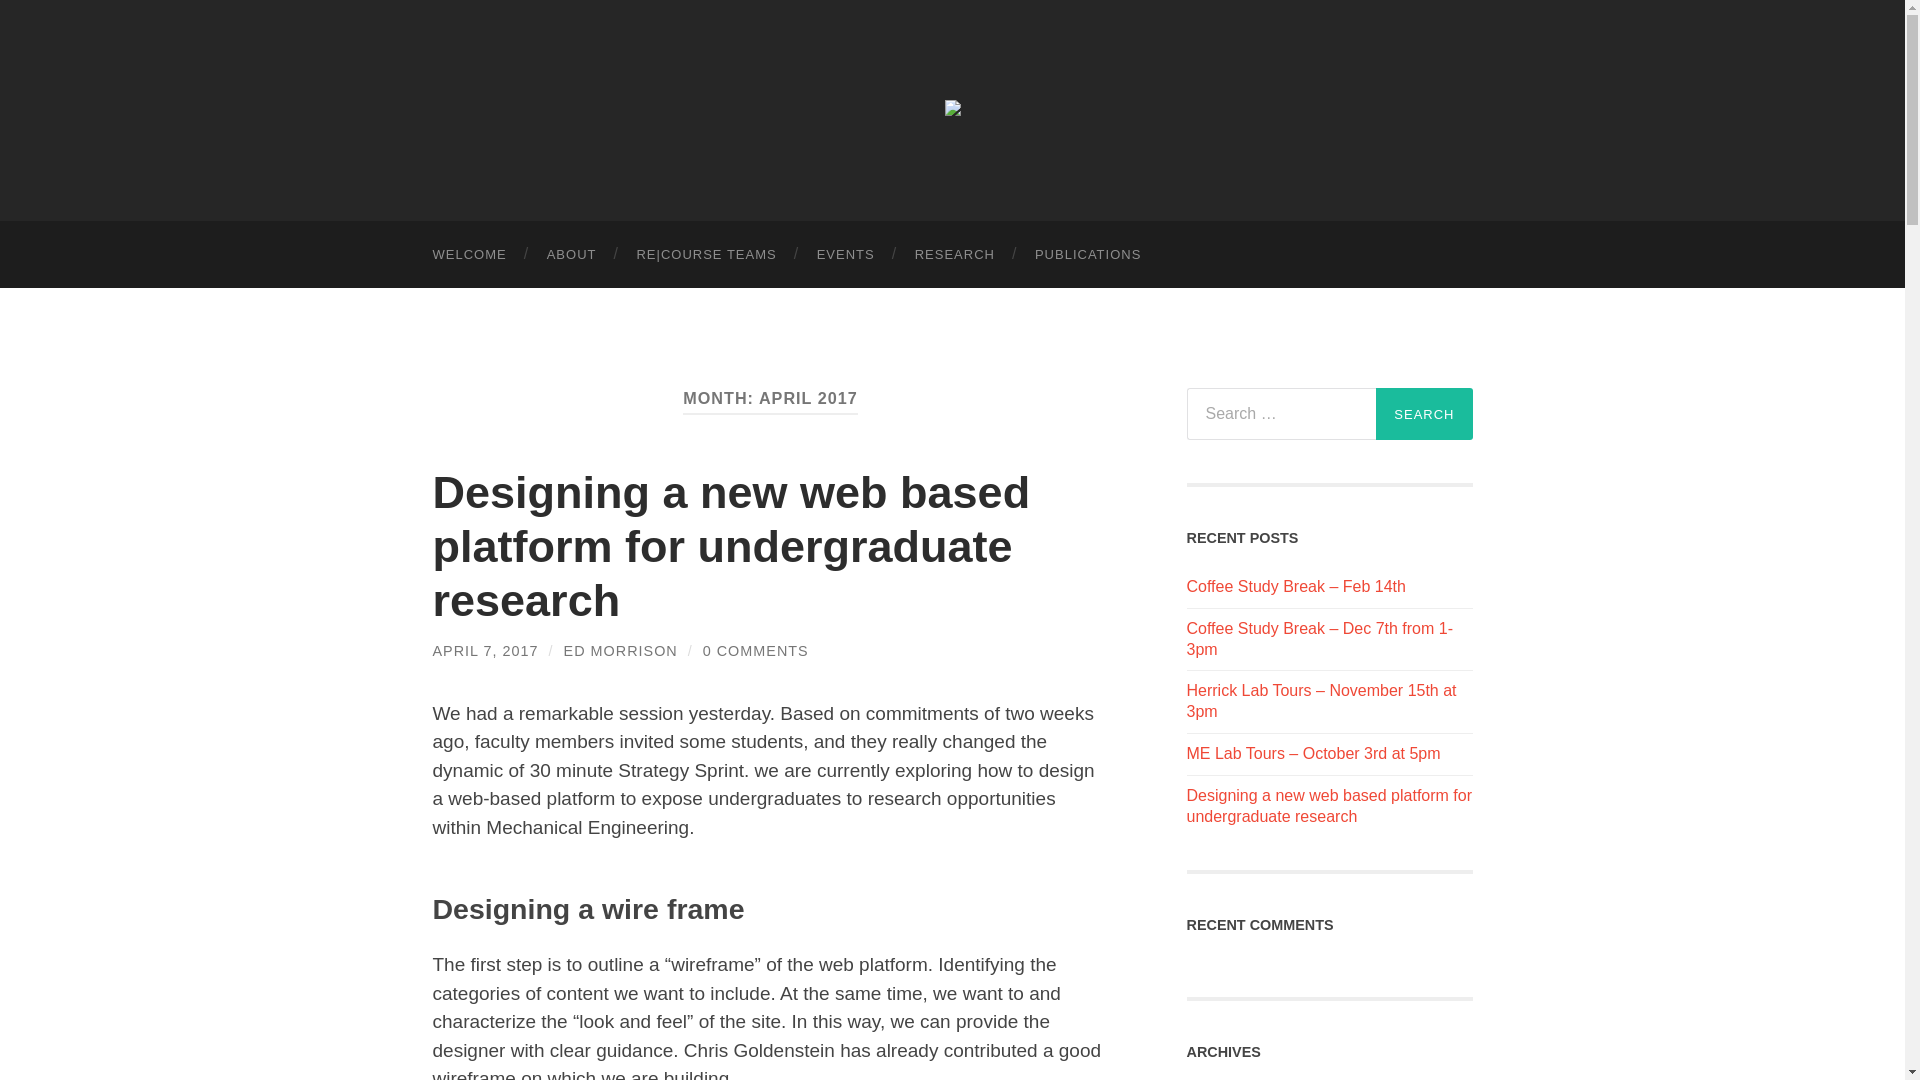 This screenshot has height=1080, width=1920. What do you see at coordinates (620, 650) in the screenshot?
I see `ED MORRISON` at bounding box center [620, 650].